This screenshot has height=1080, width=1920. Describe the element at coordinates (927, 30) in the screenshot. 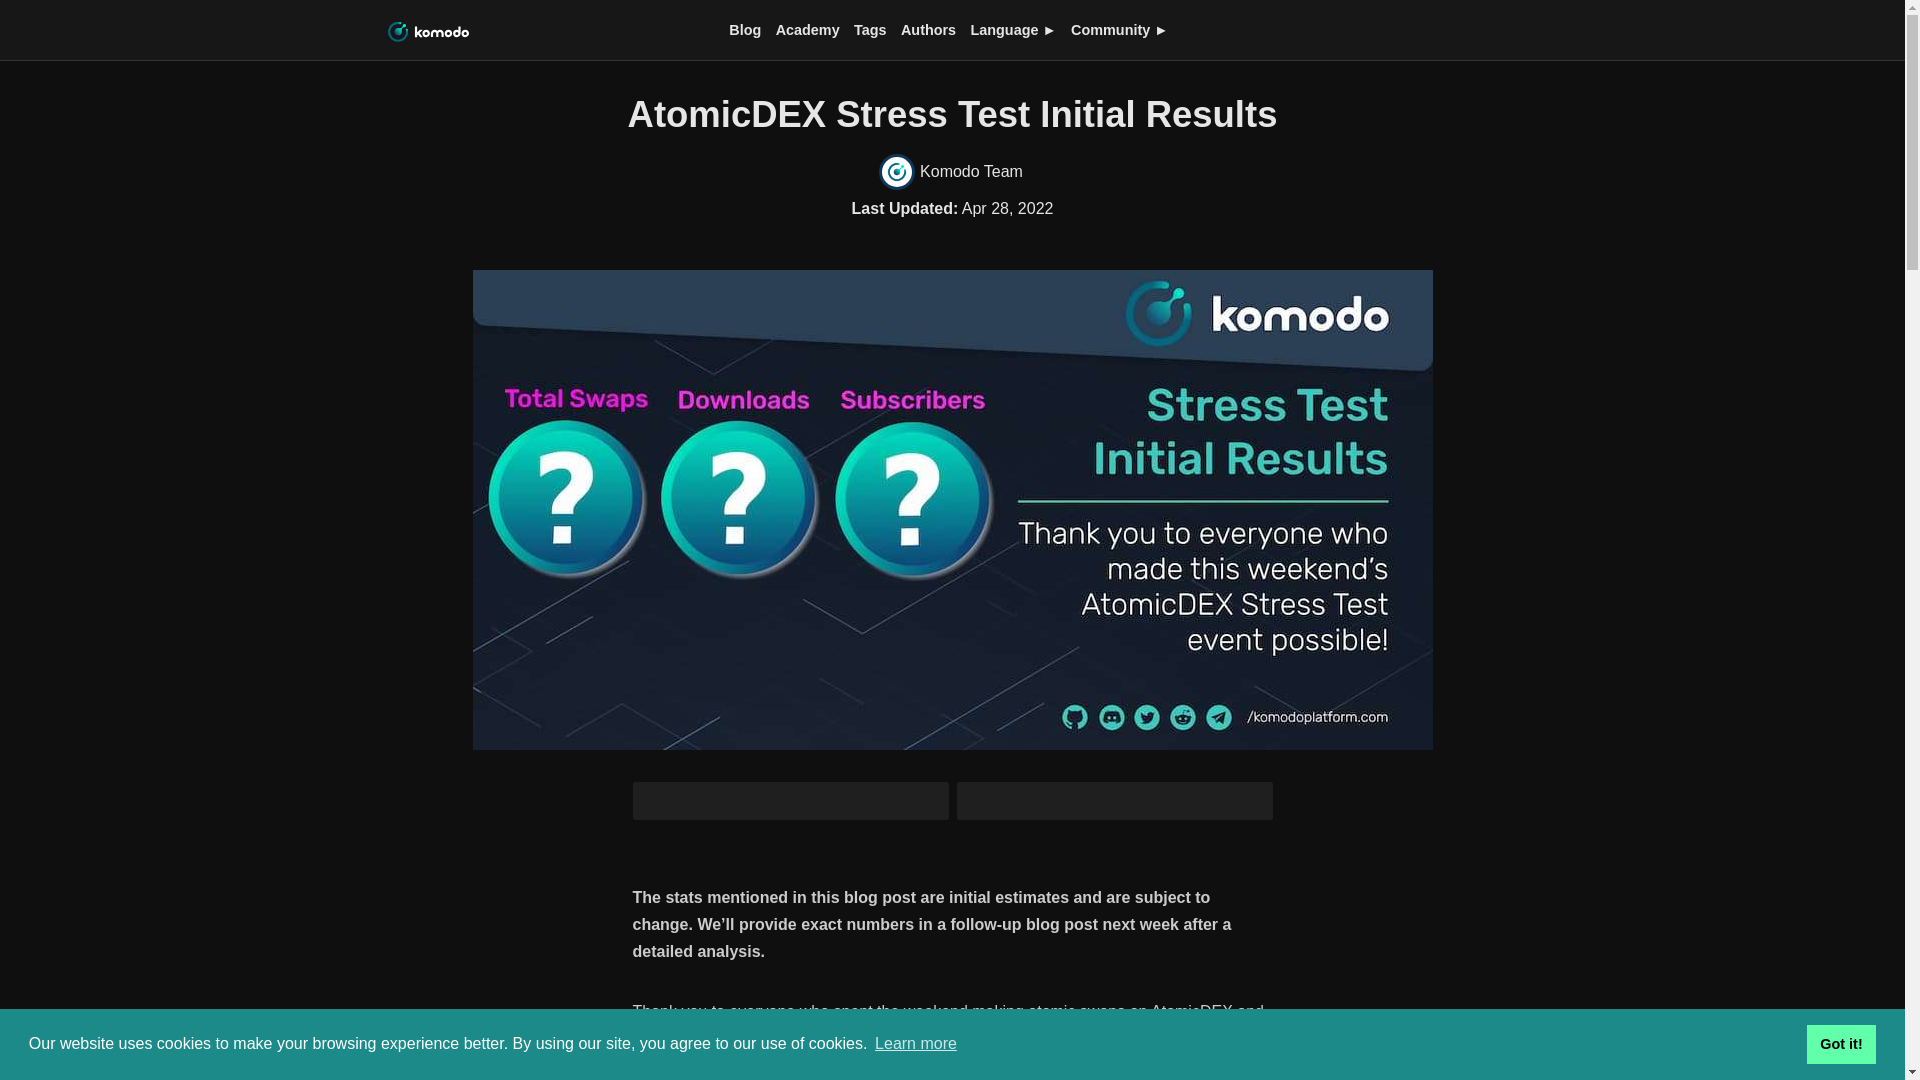

I see `Authors` at that location.